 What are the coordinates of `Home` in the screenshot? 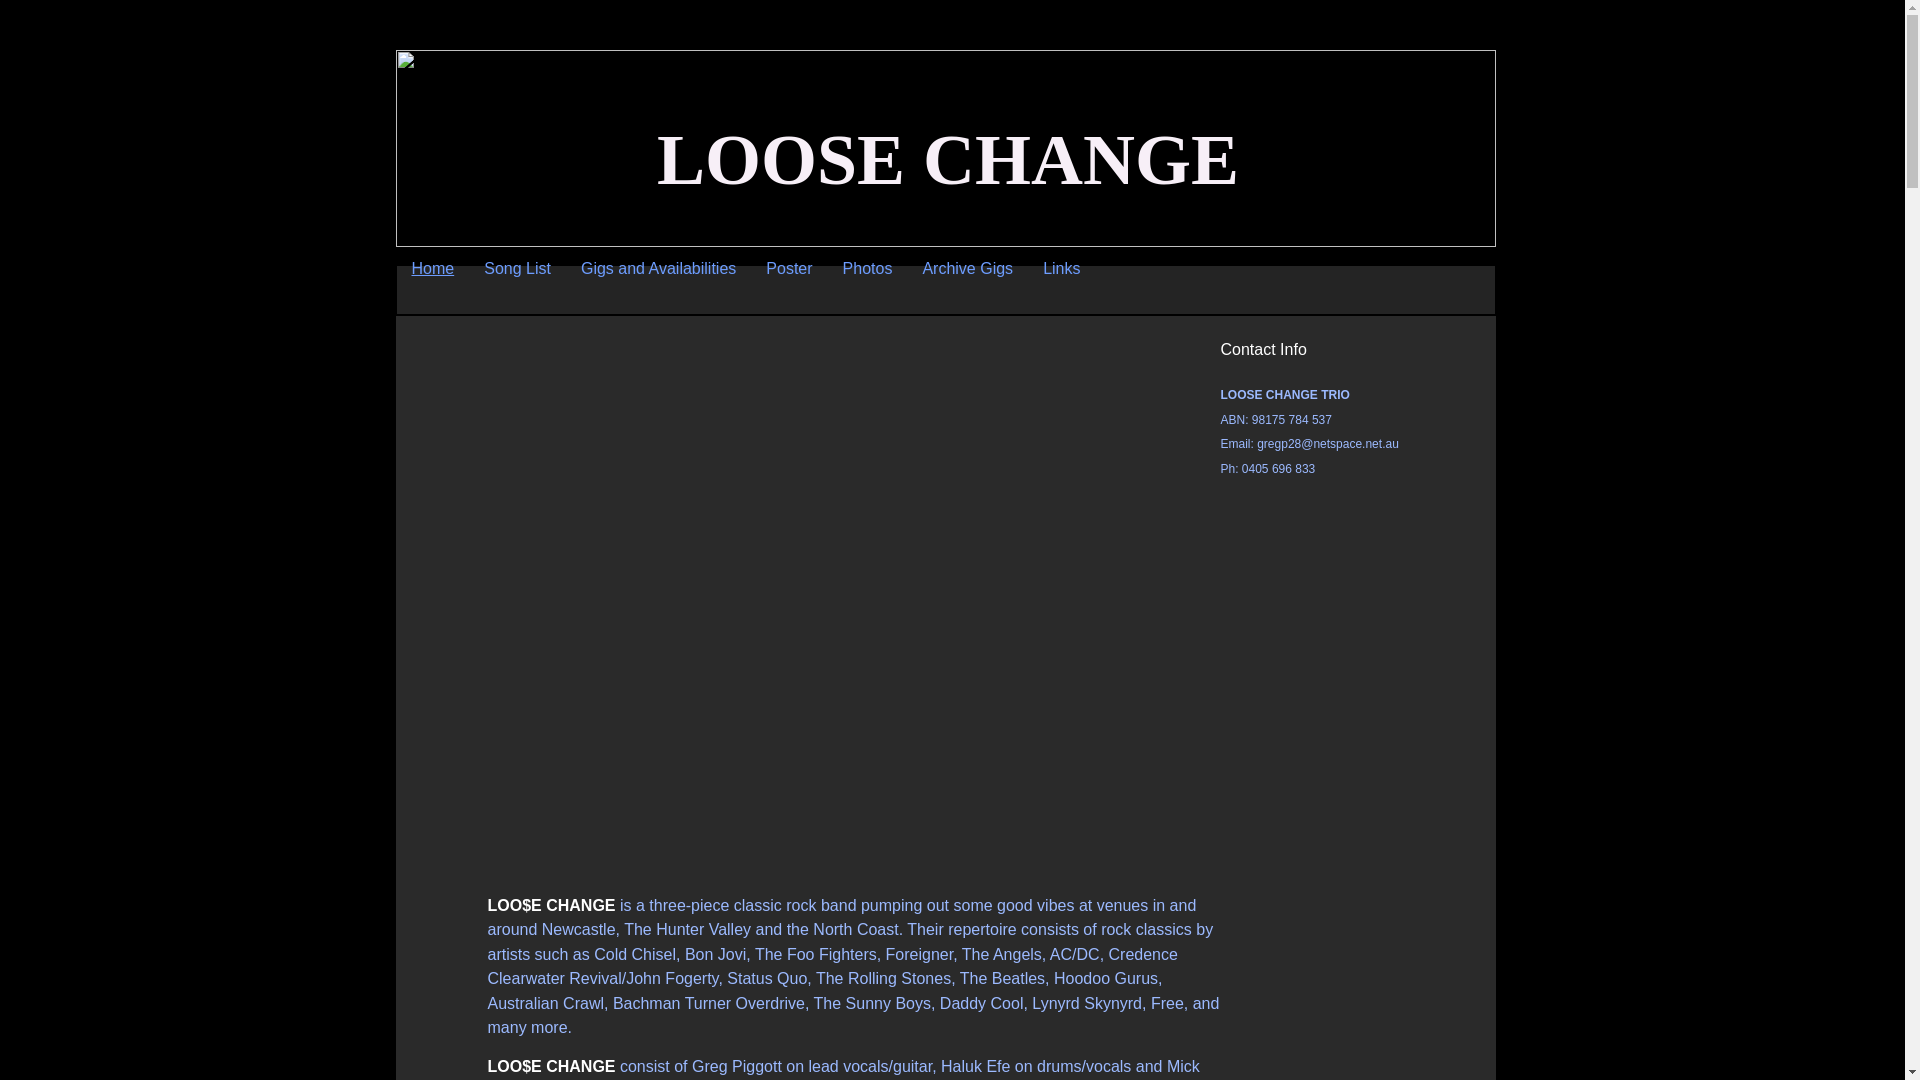 It's located at (432, 269).